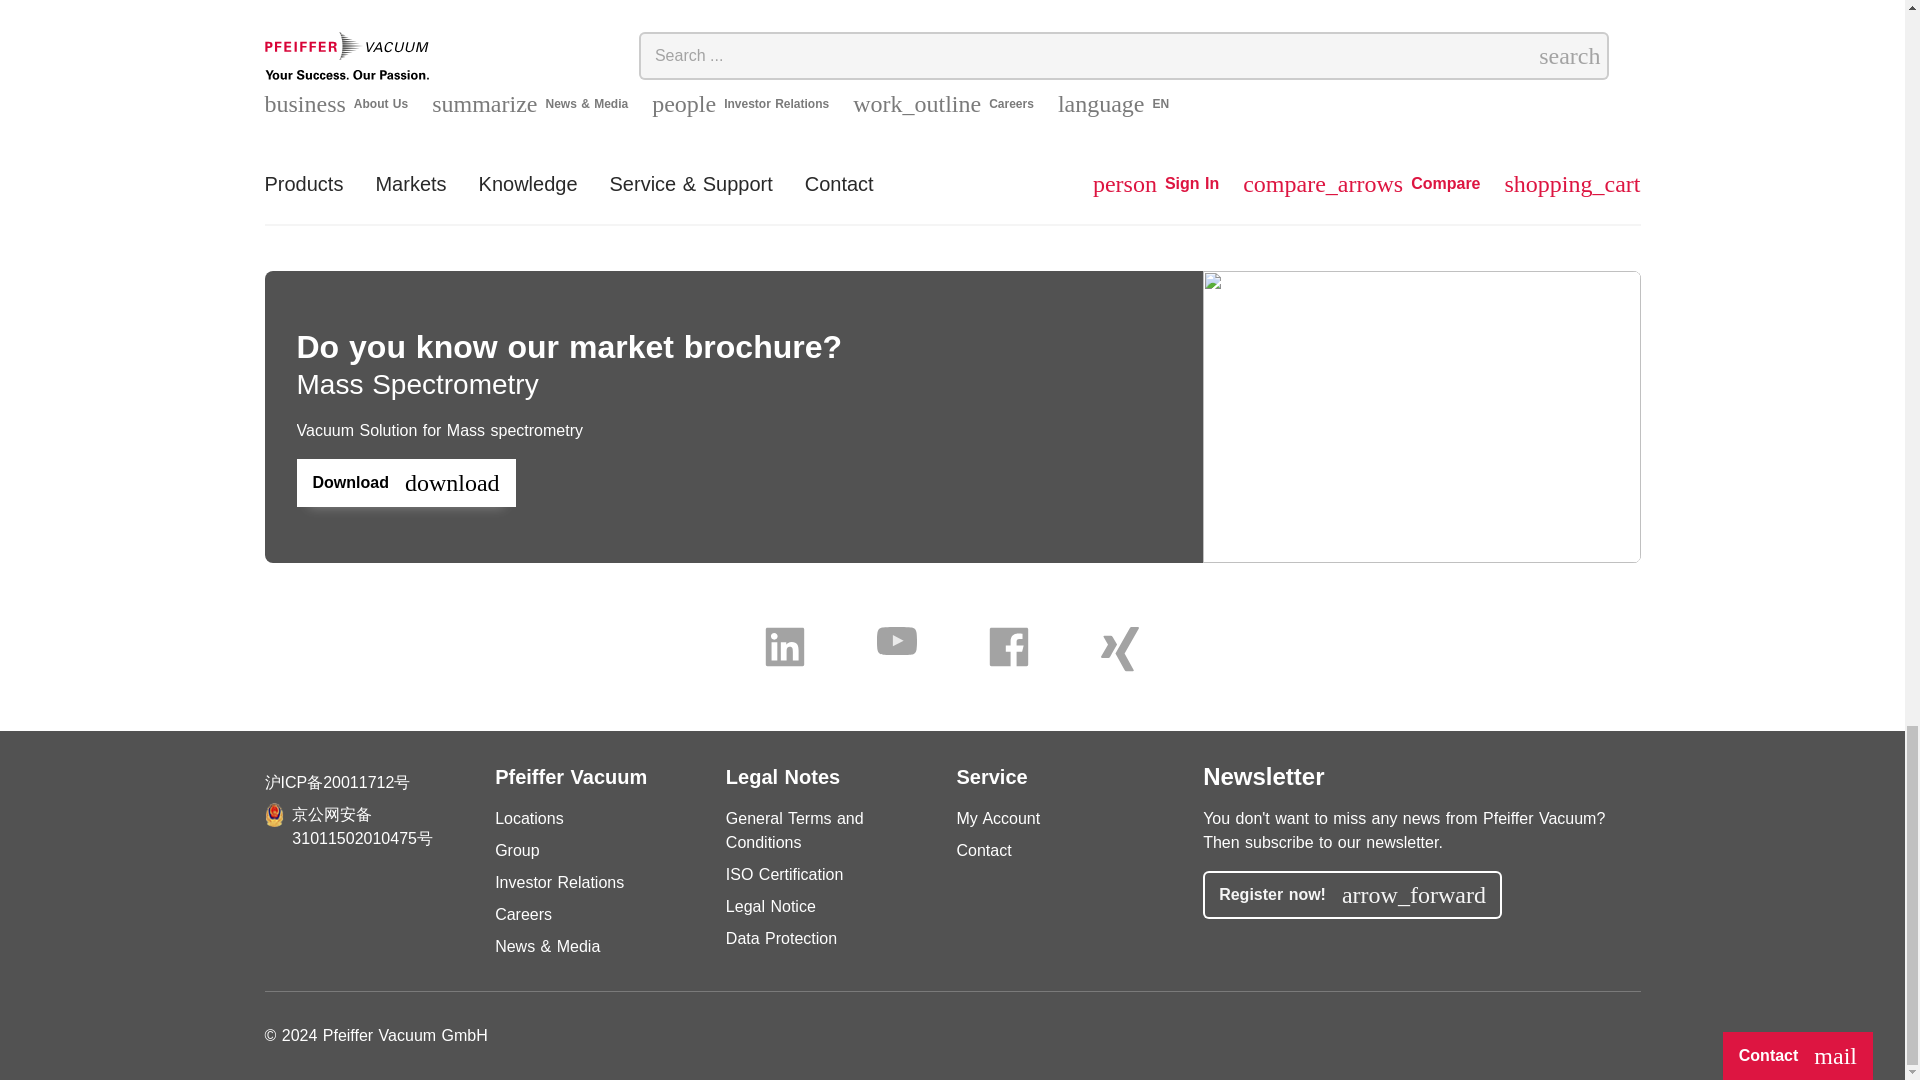 The image size is (1920, 1080). I want to click on download, so click(1468, 87).